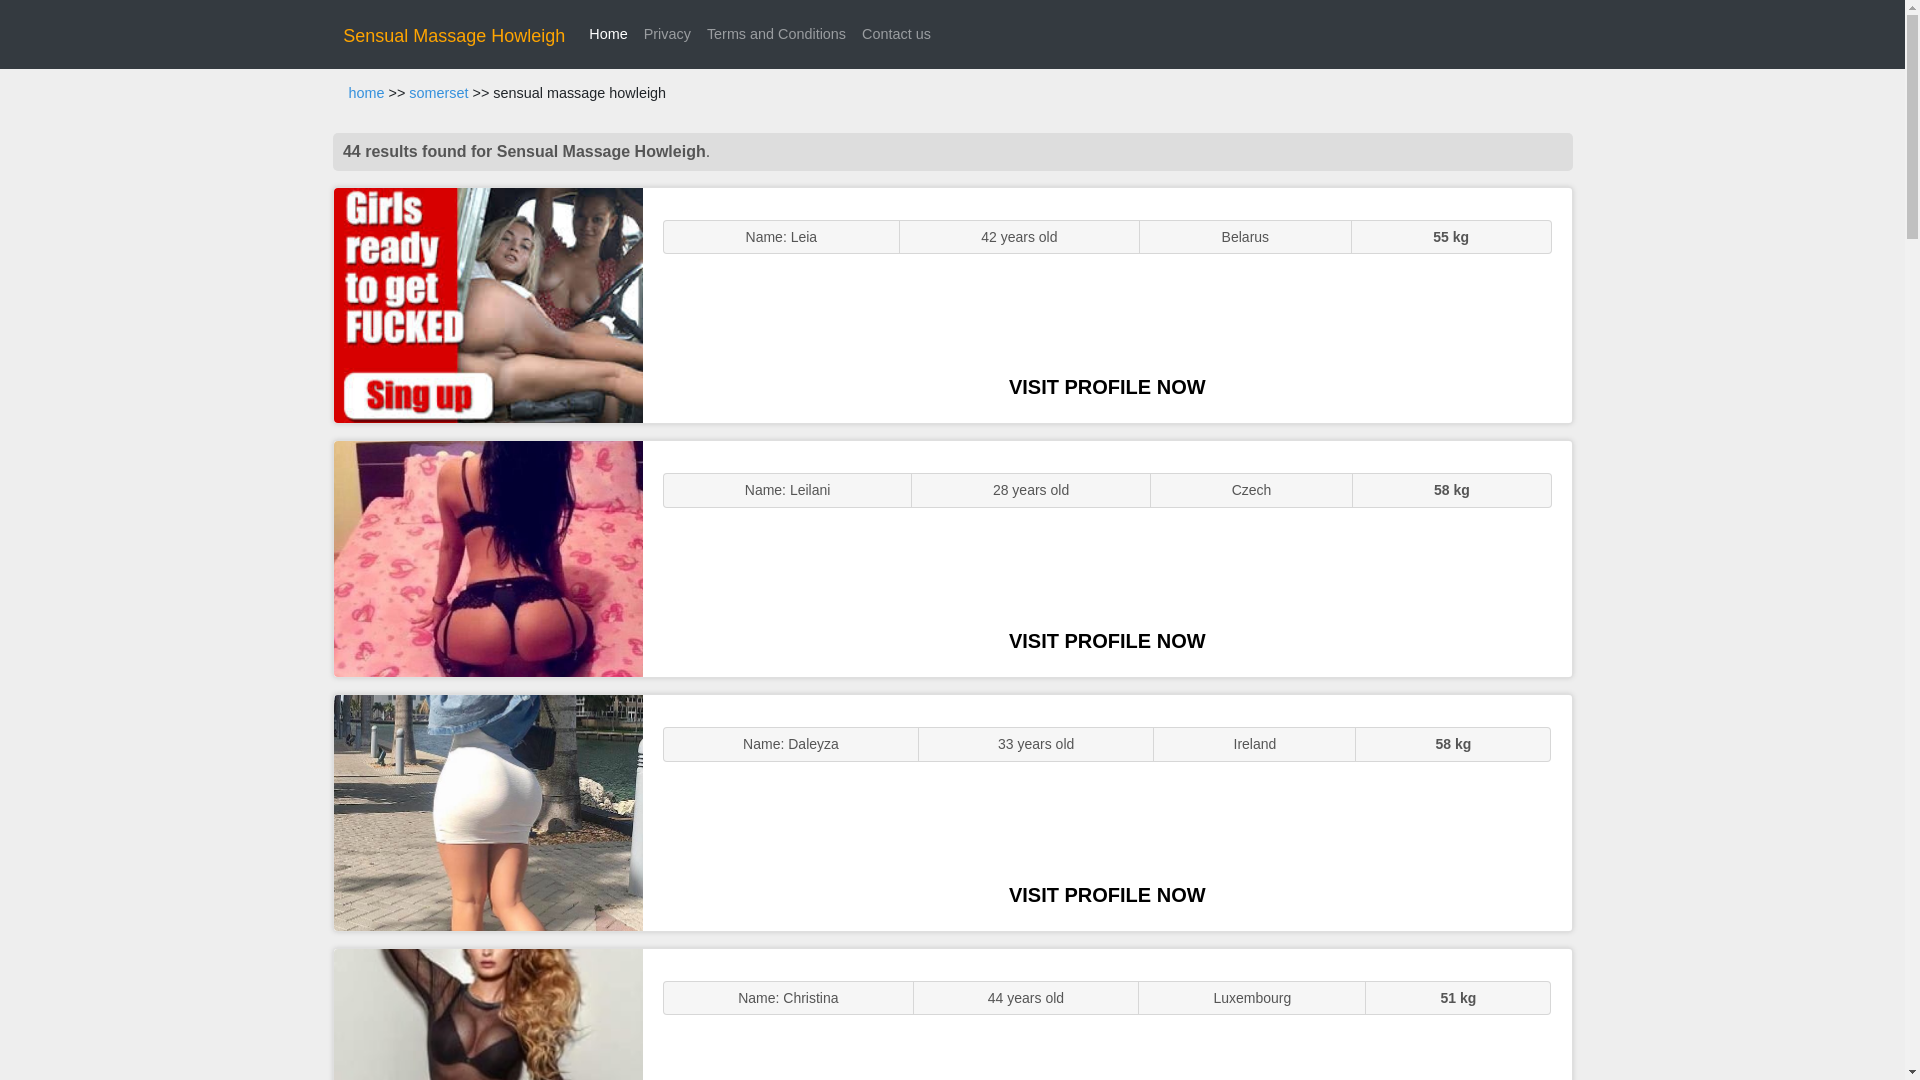 This screenshot has height=1080, width=1920. Describe the element at coordinates (488, 1014) in the screenshot. I see `Sluts` at that location.